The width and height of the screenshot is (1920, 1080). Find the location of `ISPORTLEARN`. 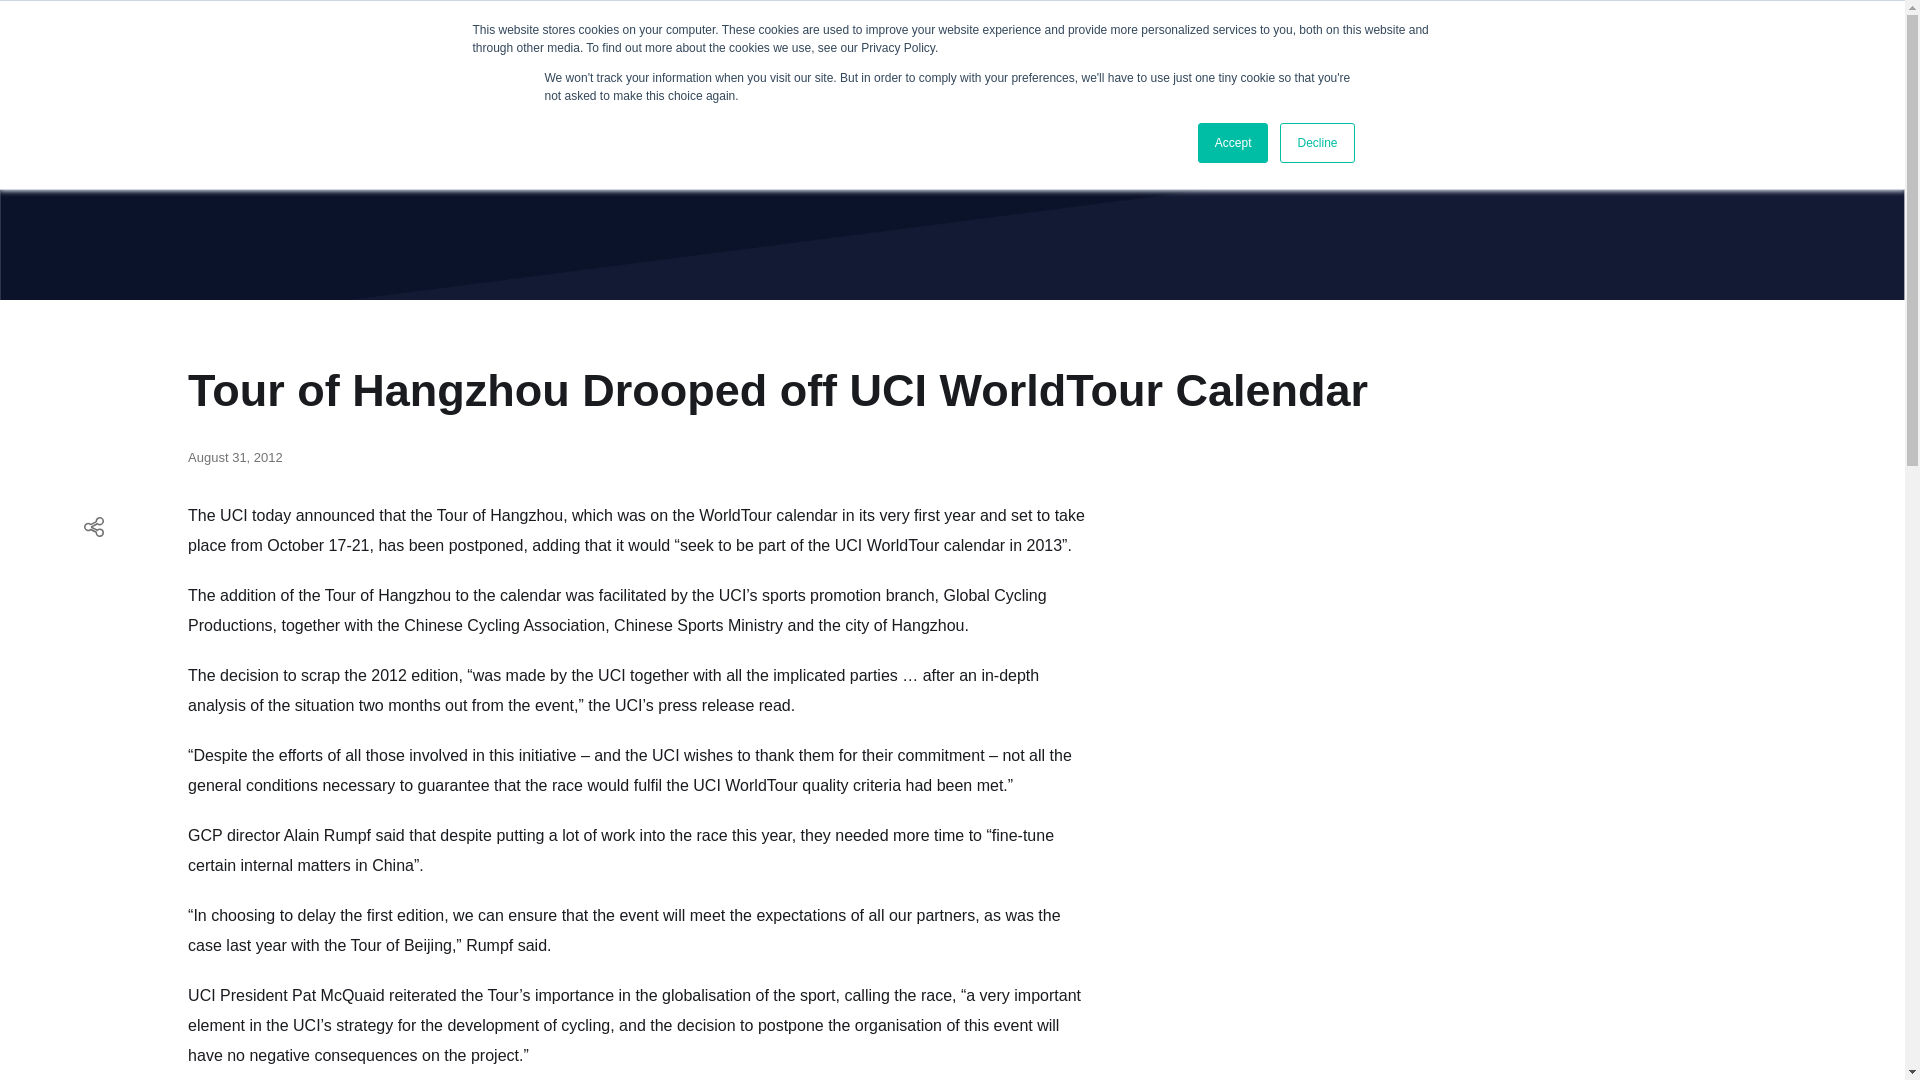

ISPORTLEARN is located at coordinates (871, 49).